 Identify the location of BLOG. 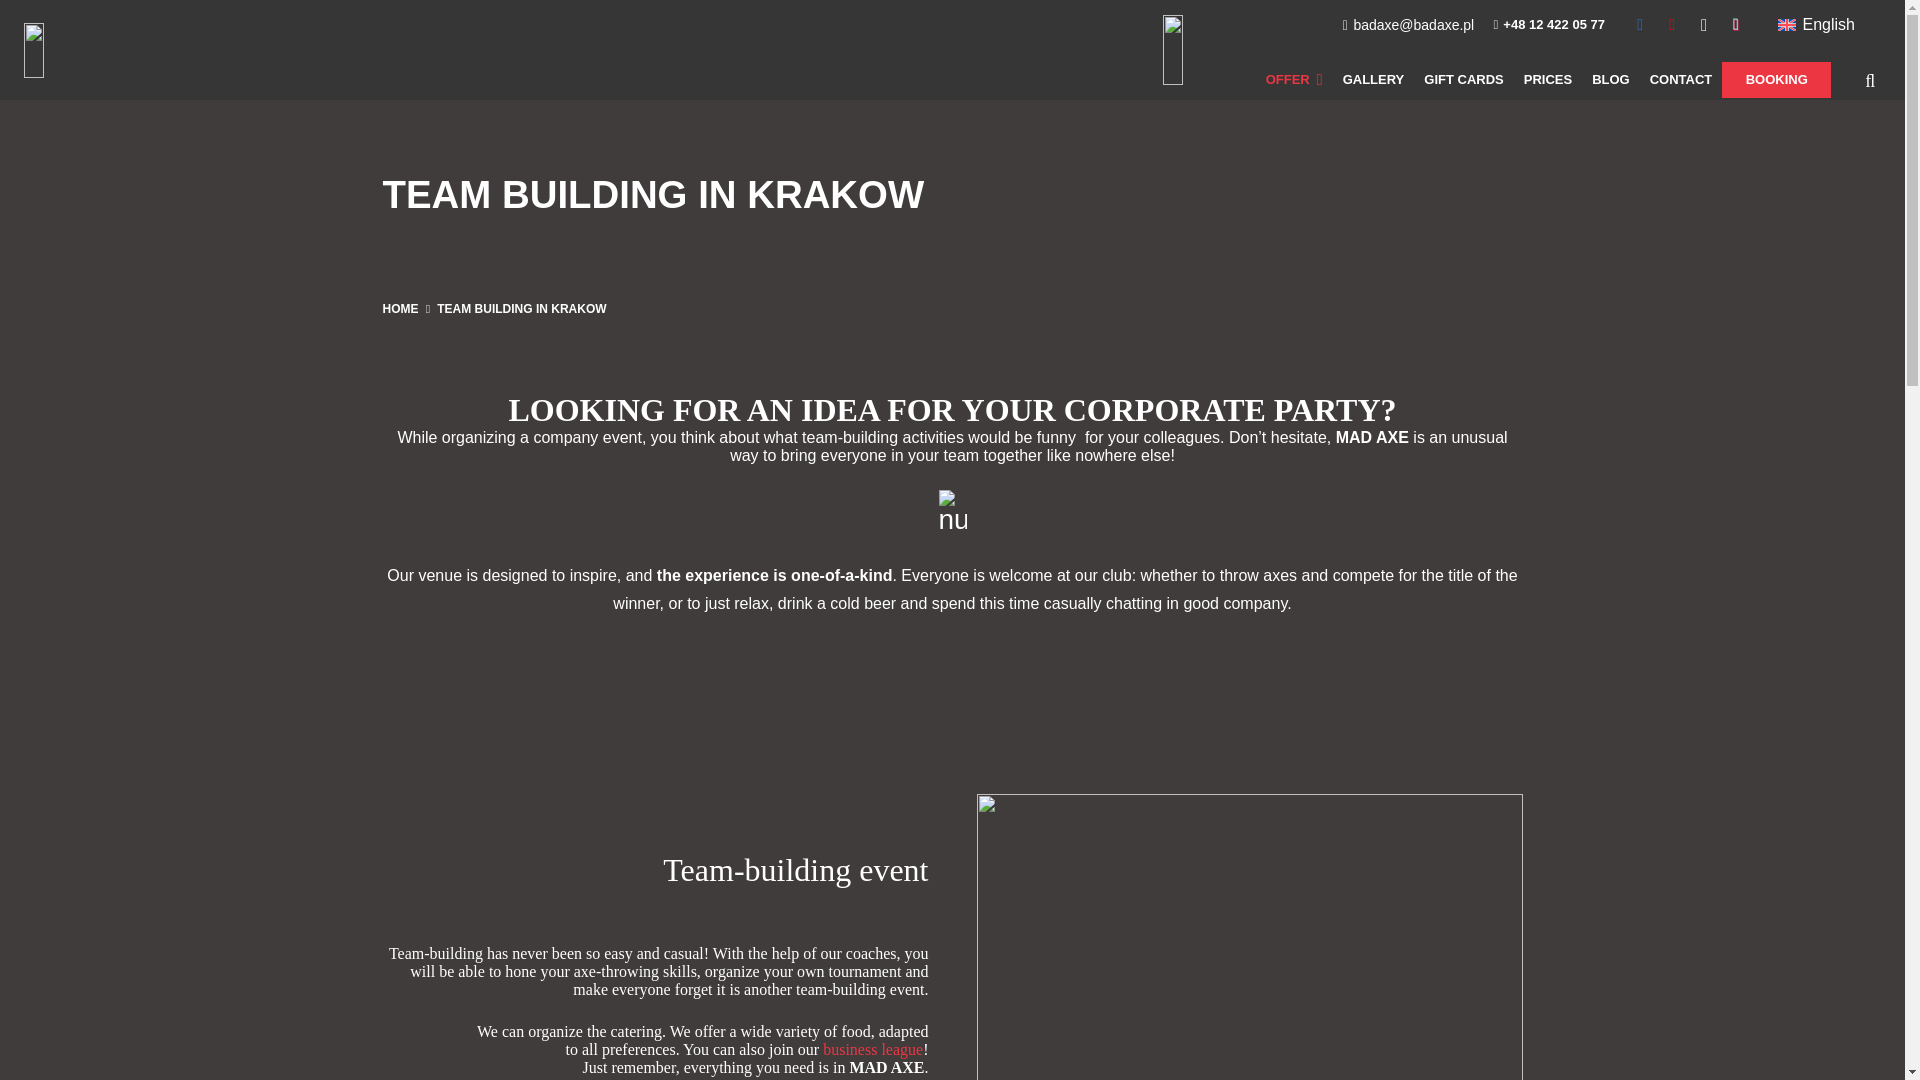
(1610, 80).